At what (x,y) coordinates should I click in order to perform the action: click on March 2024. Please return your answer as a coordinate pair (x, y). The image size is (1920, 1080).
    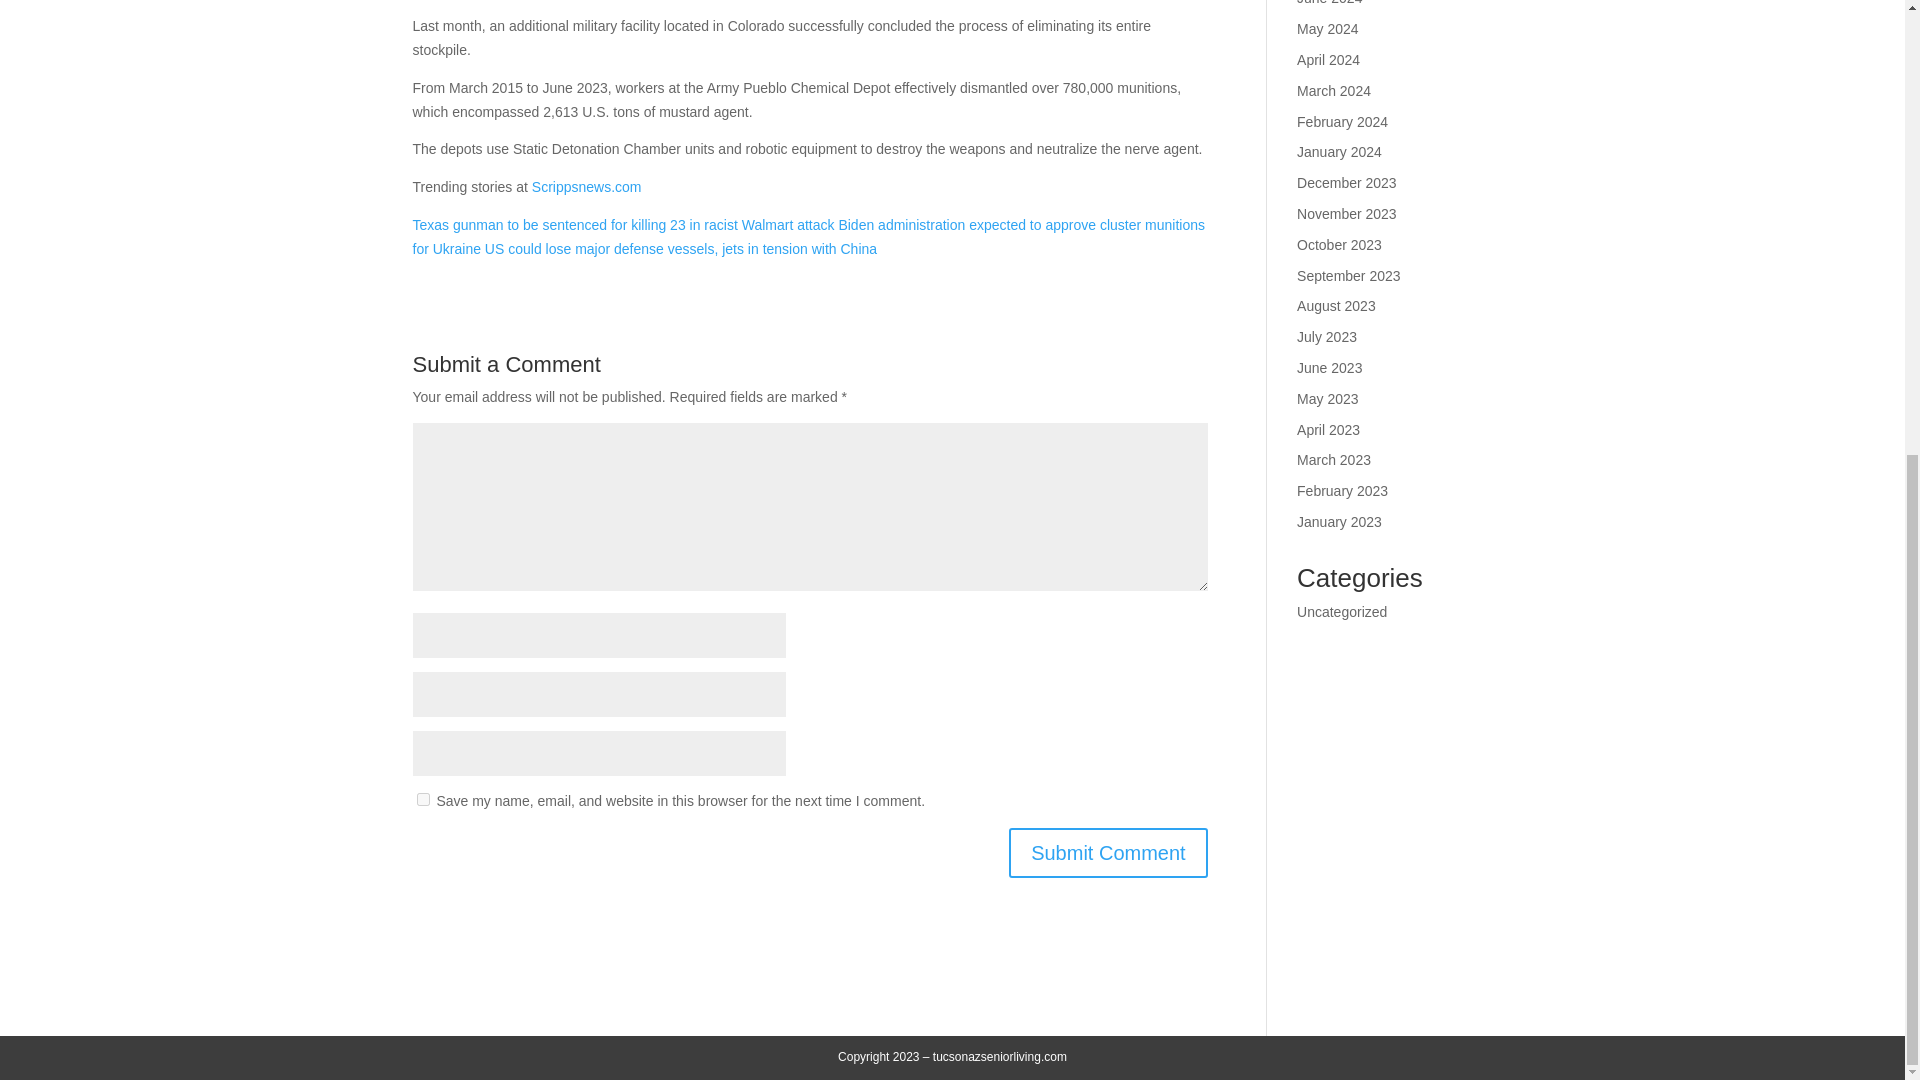
    Looking at the image, I should click on (1334, 91).